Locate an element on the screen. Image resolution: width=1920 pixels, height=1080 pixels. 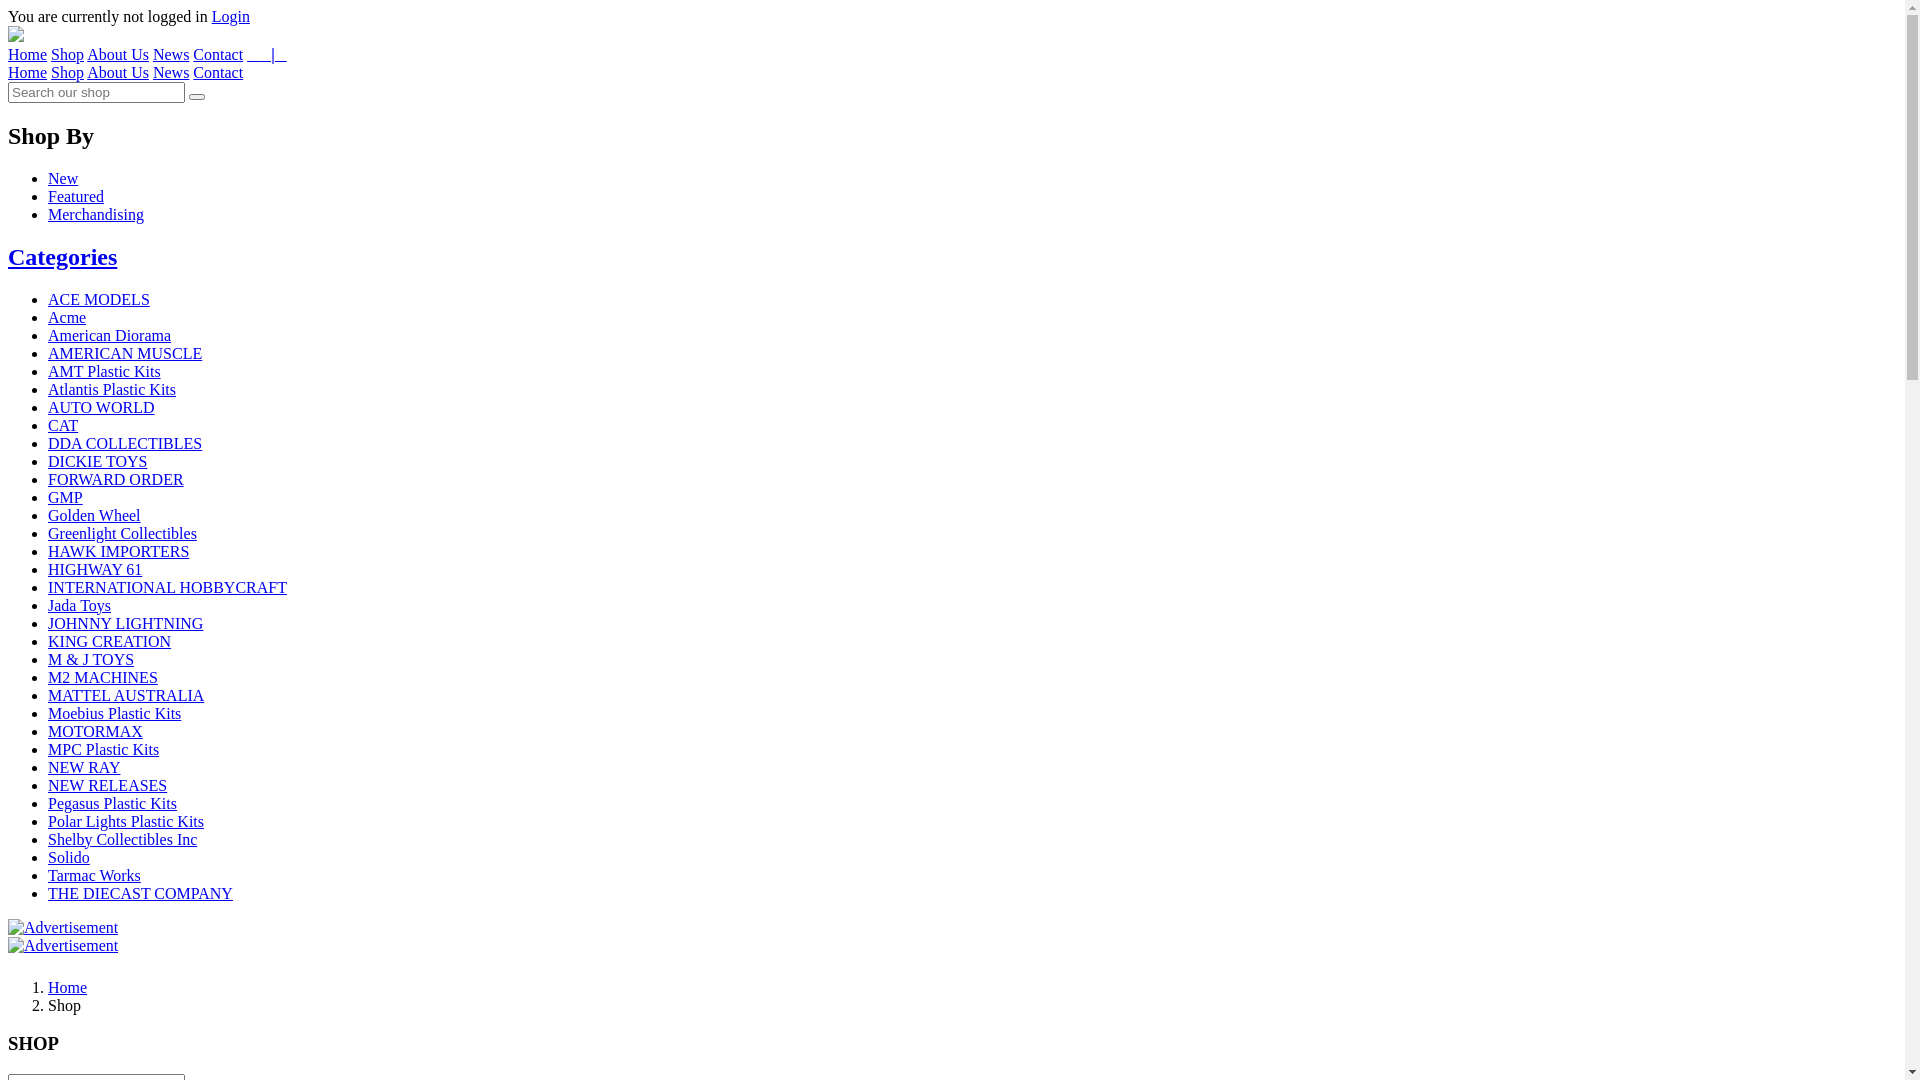
Jada Toys is located at coordinates (80, 606).